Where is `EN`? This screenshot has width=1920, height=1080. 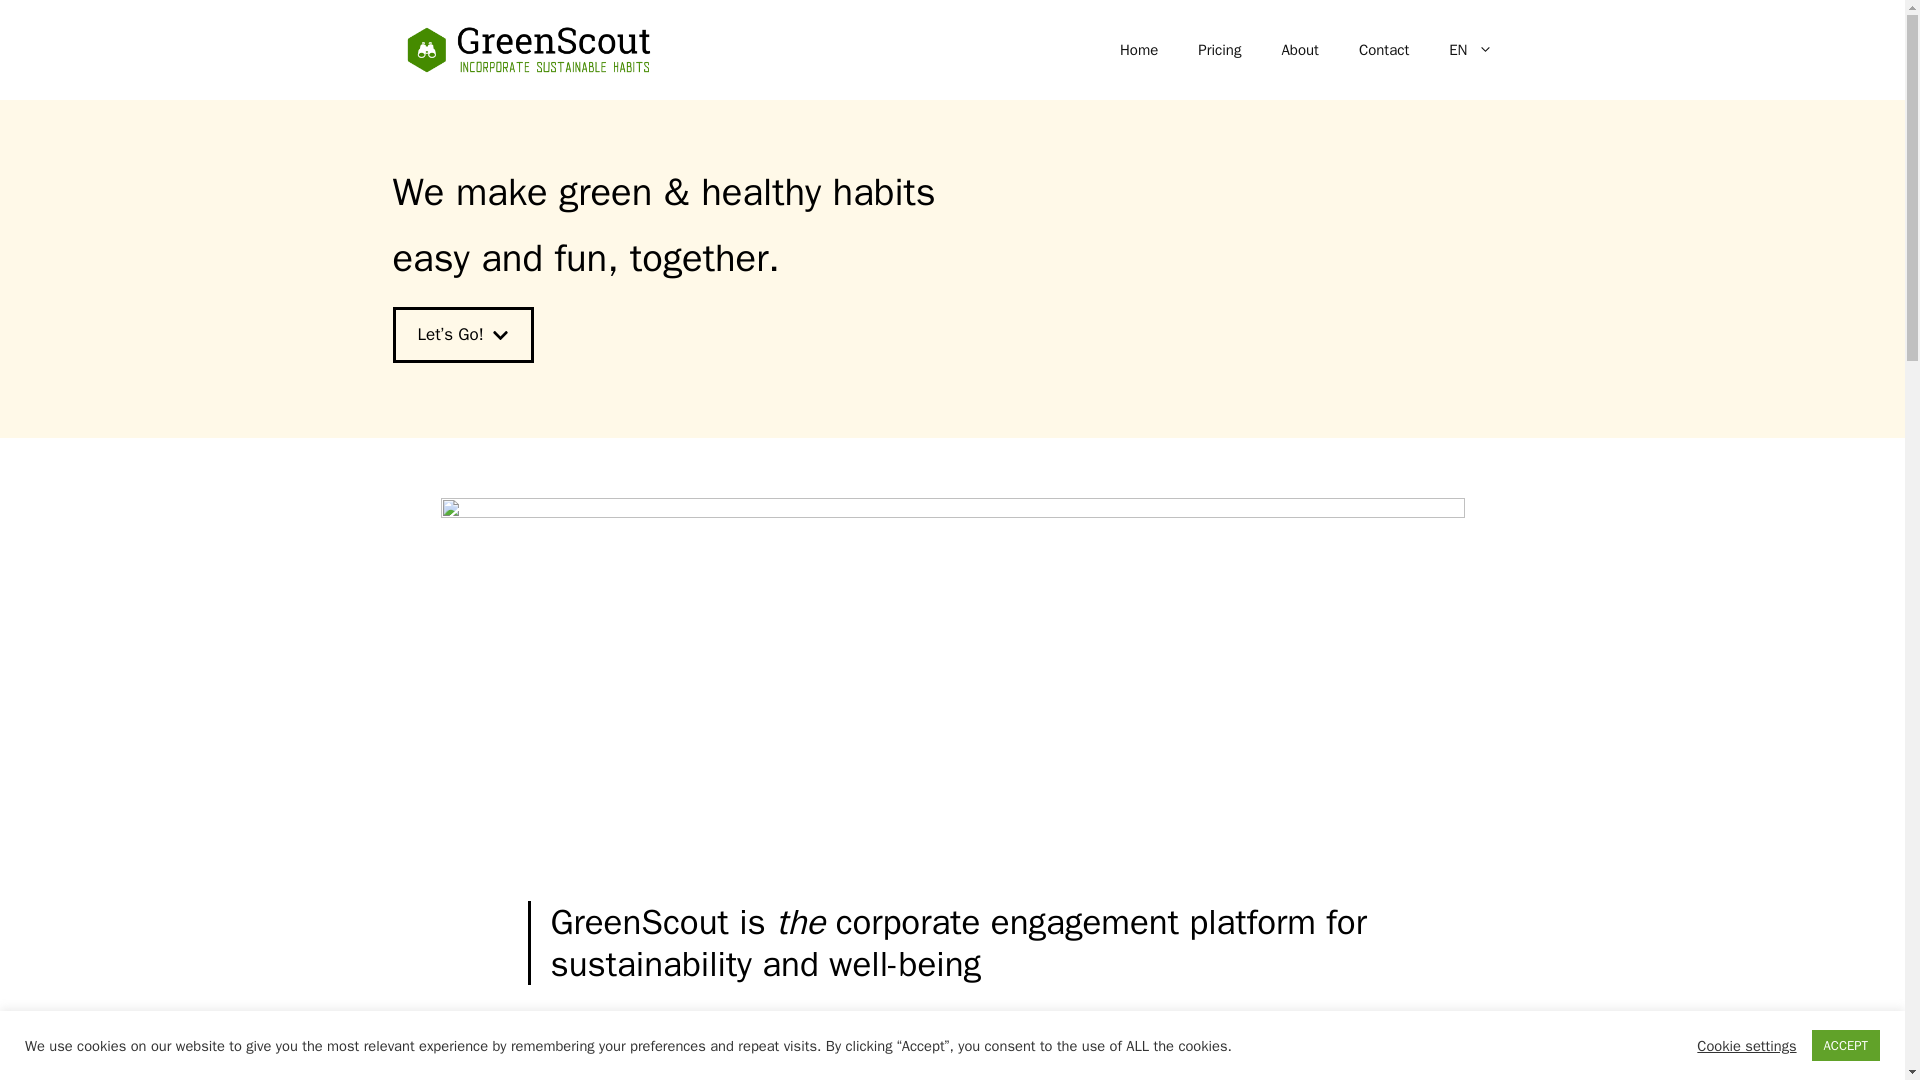 EN is located at coordinates (1470, 50).